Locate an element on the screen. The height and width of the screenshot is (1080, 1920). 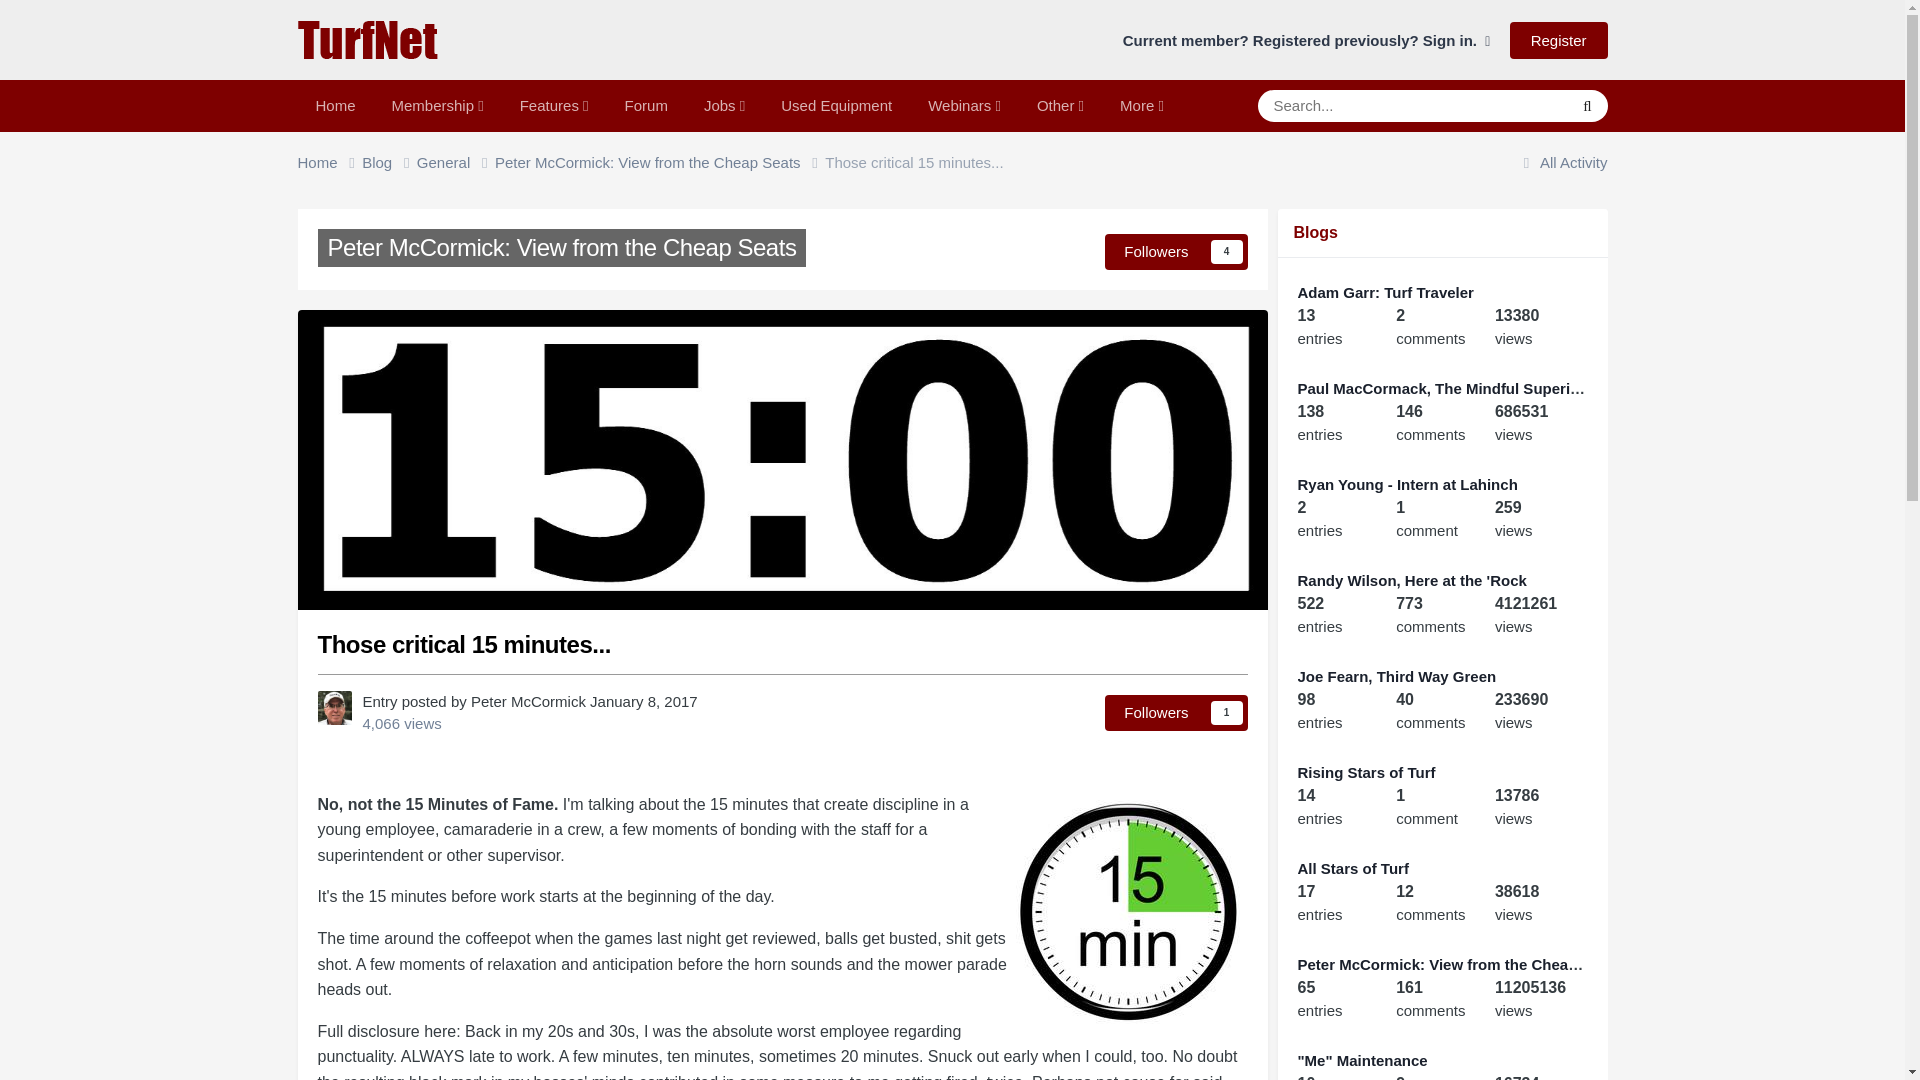
Go to the blog Peter McCormick: View from the Cheap Seats is located at coordinates (562, 248).